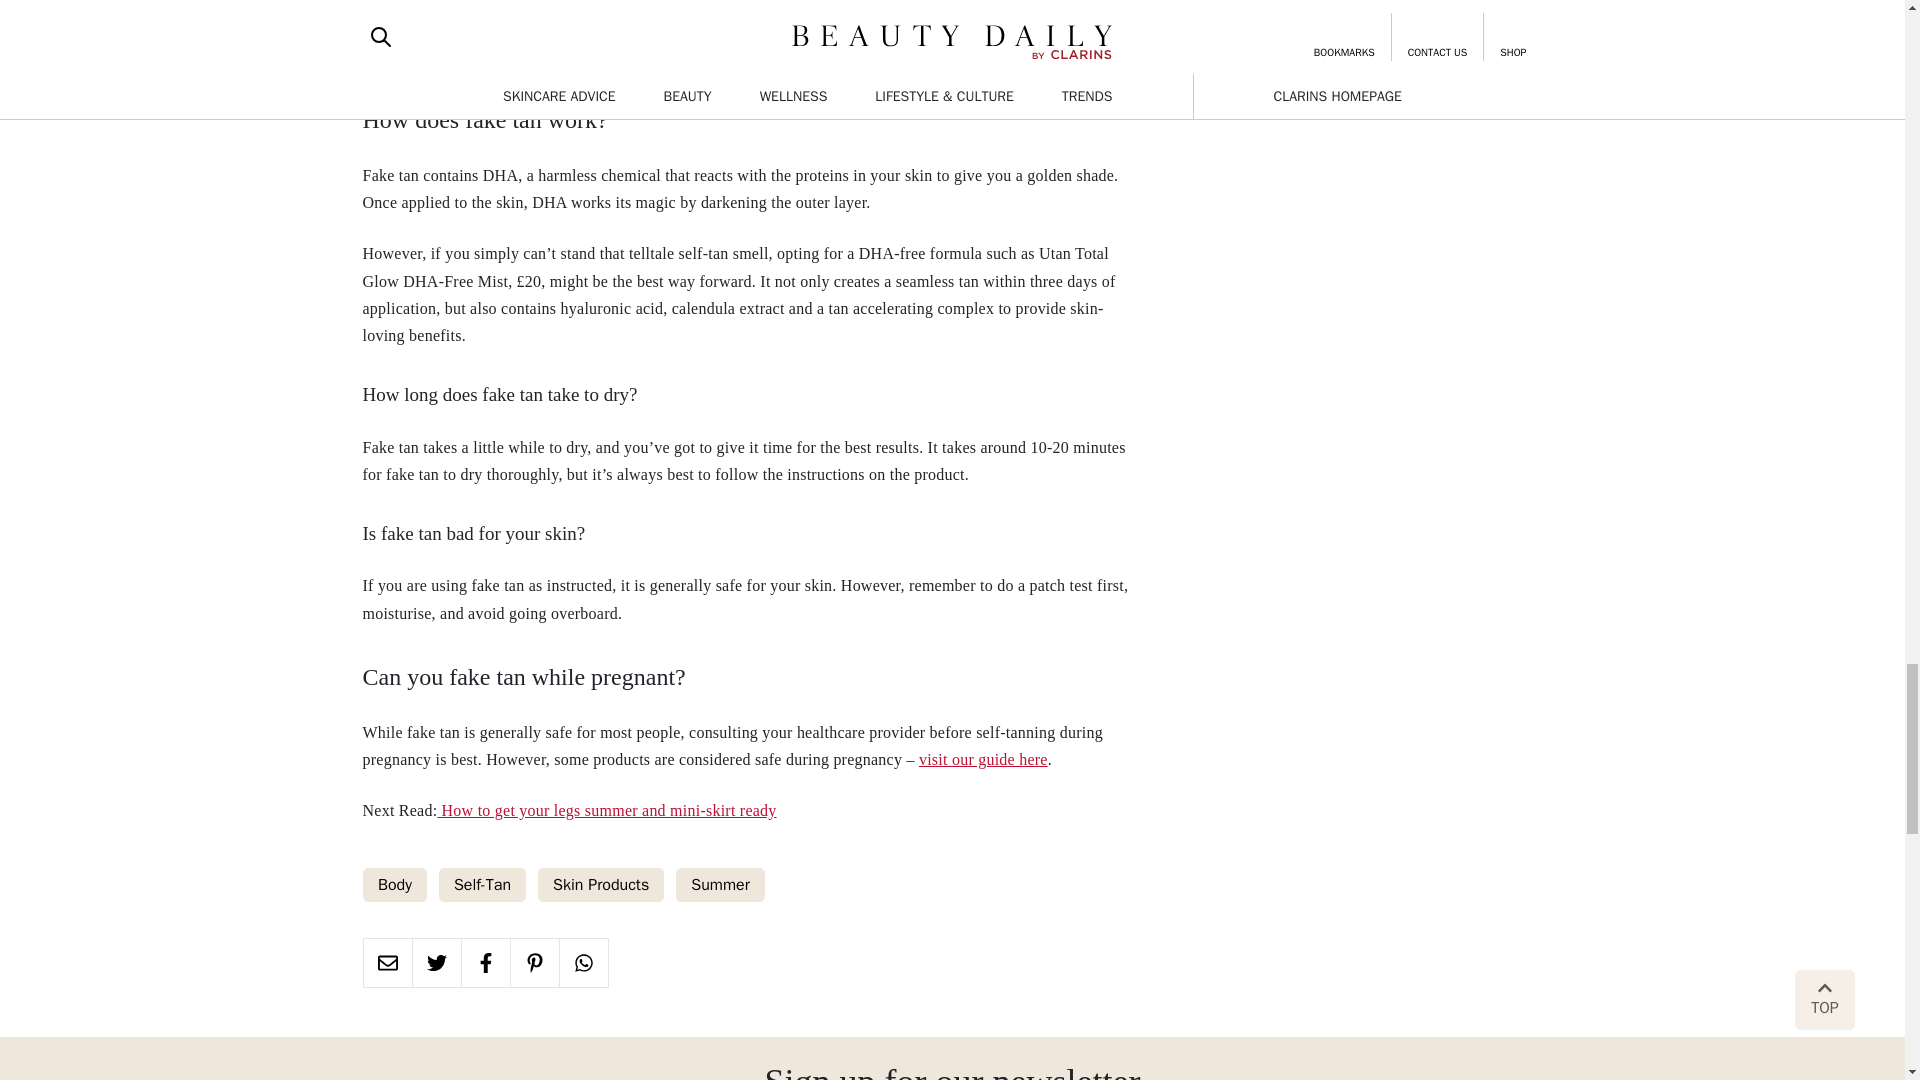  What do you see at coordinates (720, 884) in the screenshot?
I see `Summer` at bounding box center [720, 884].